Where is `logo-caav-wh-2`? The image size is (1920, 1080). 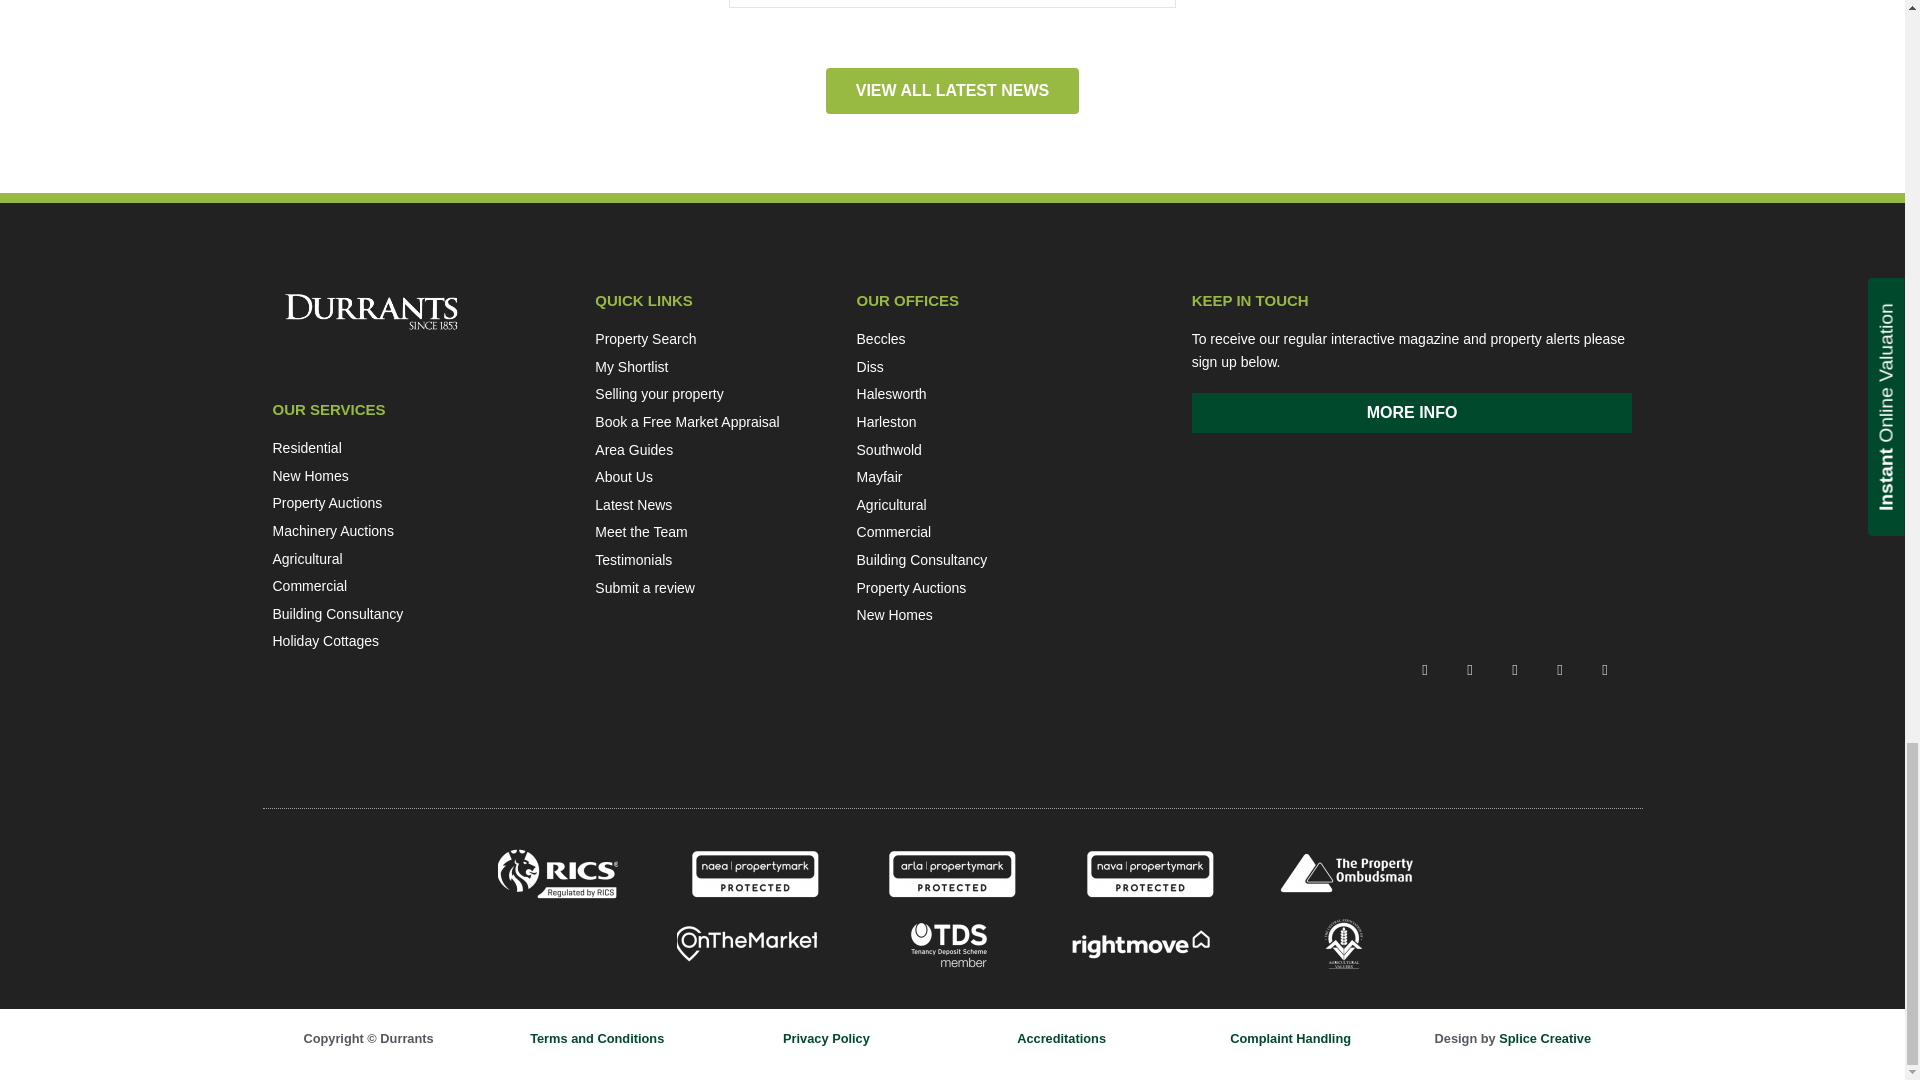
logo-caav-wh-2 is located at coordinates (1344, 944).